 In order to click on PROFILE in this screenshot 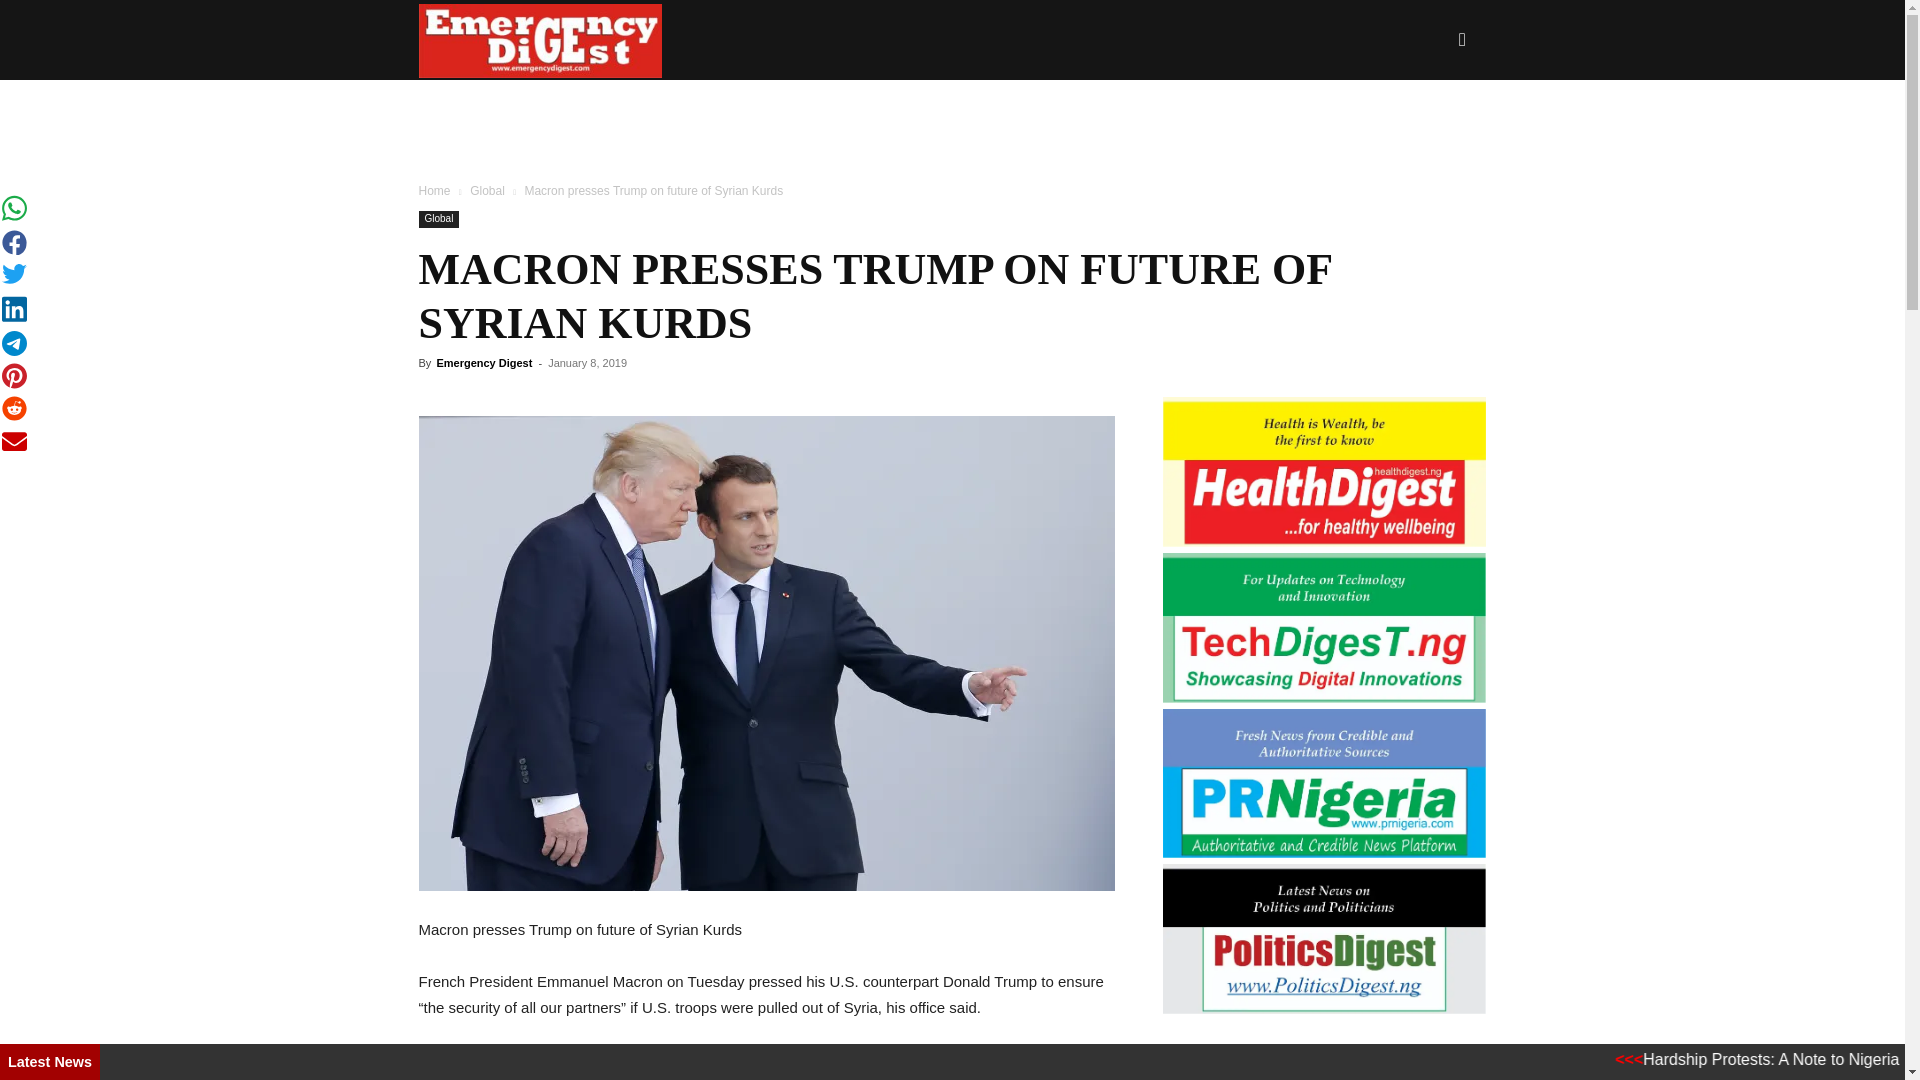, I will do `click(1250, 119)`.